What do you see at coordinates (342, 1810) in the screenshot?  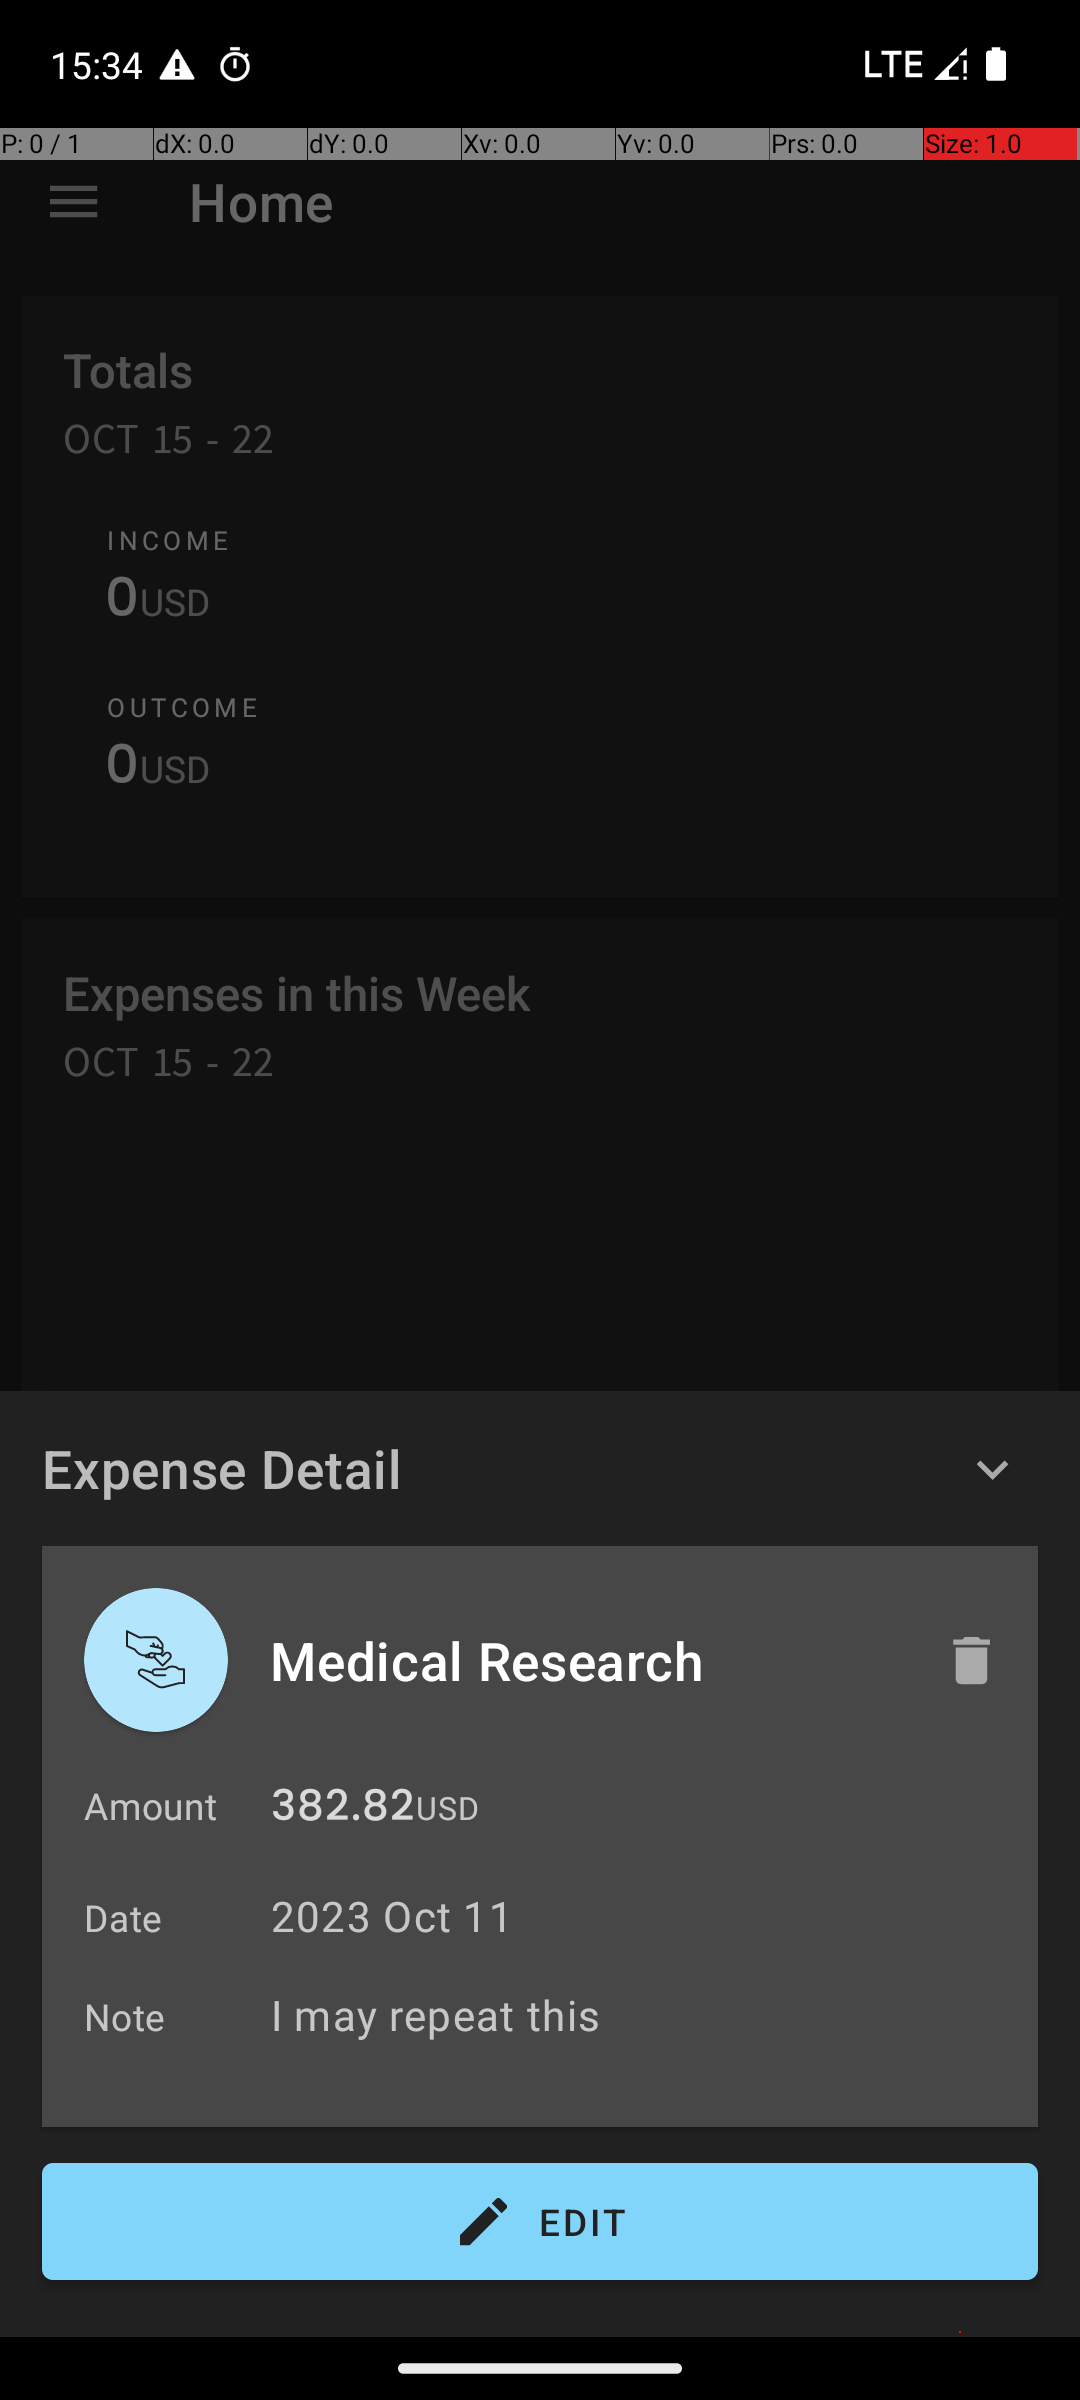 I see `382.82` at bounding box center [342, 1810].